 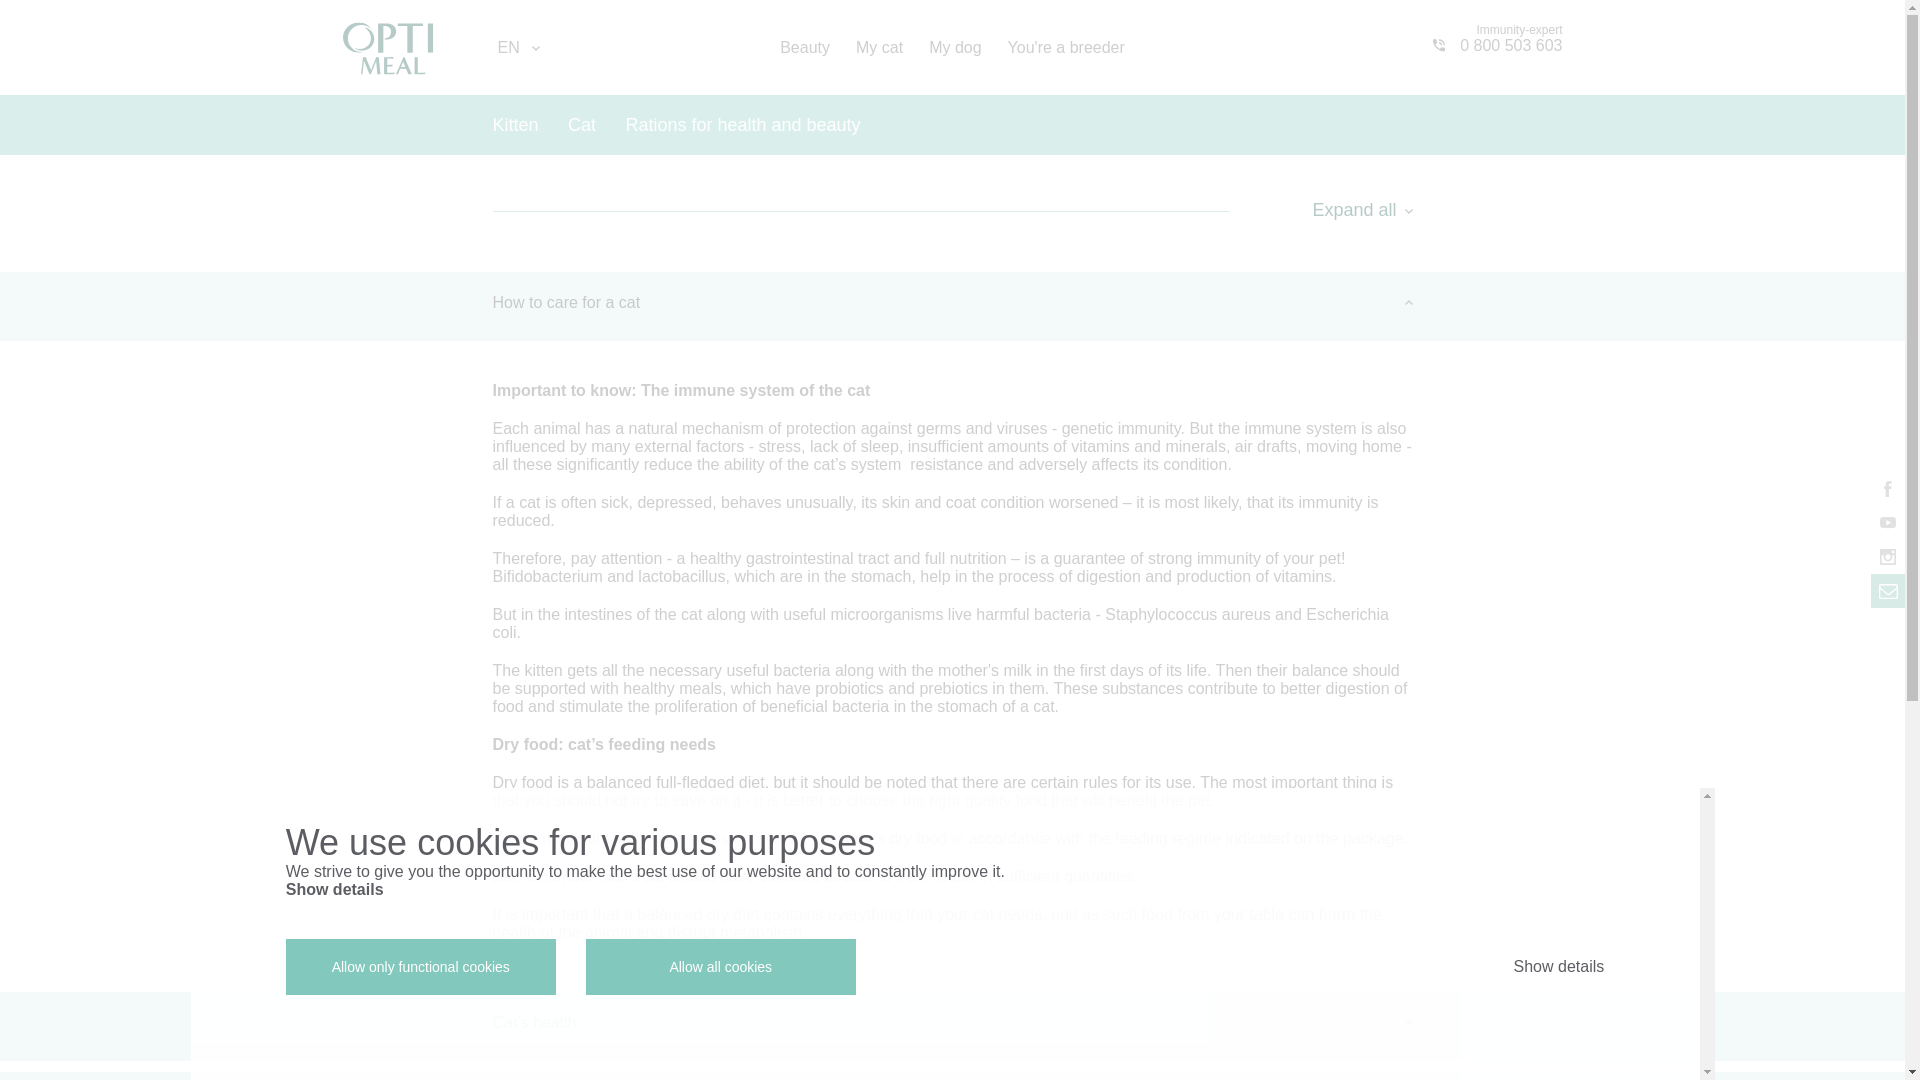 I want to click on Cat, so click(x=955, y=48).